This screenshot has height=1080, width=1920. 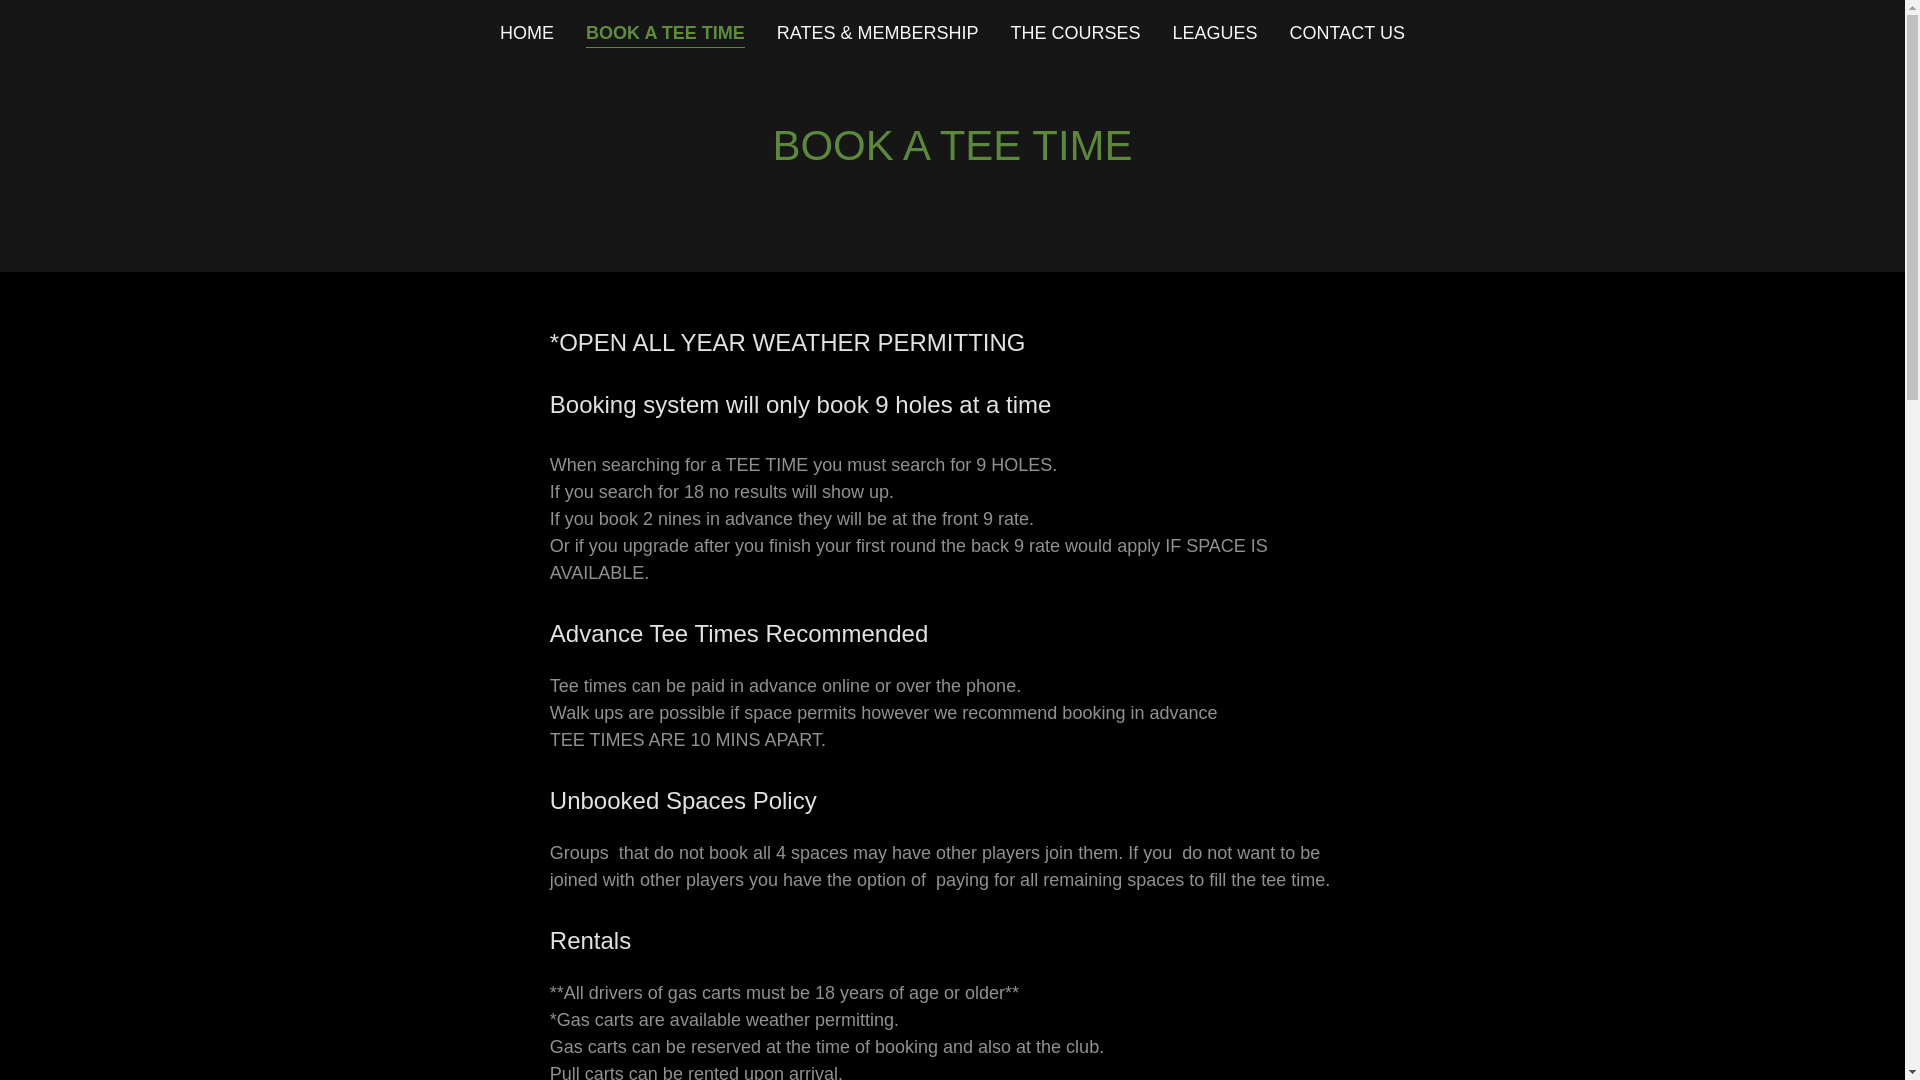 What do you see at coordinates (1348, 32) in the screenshot?
I see `CONTACT US` at bounding box center [1348, 32].